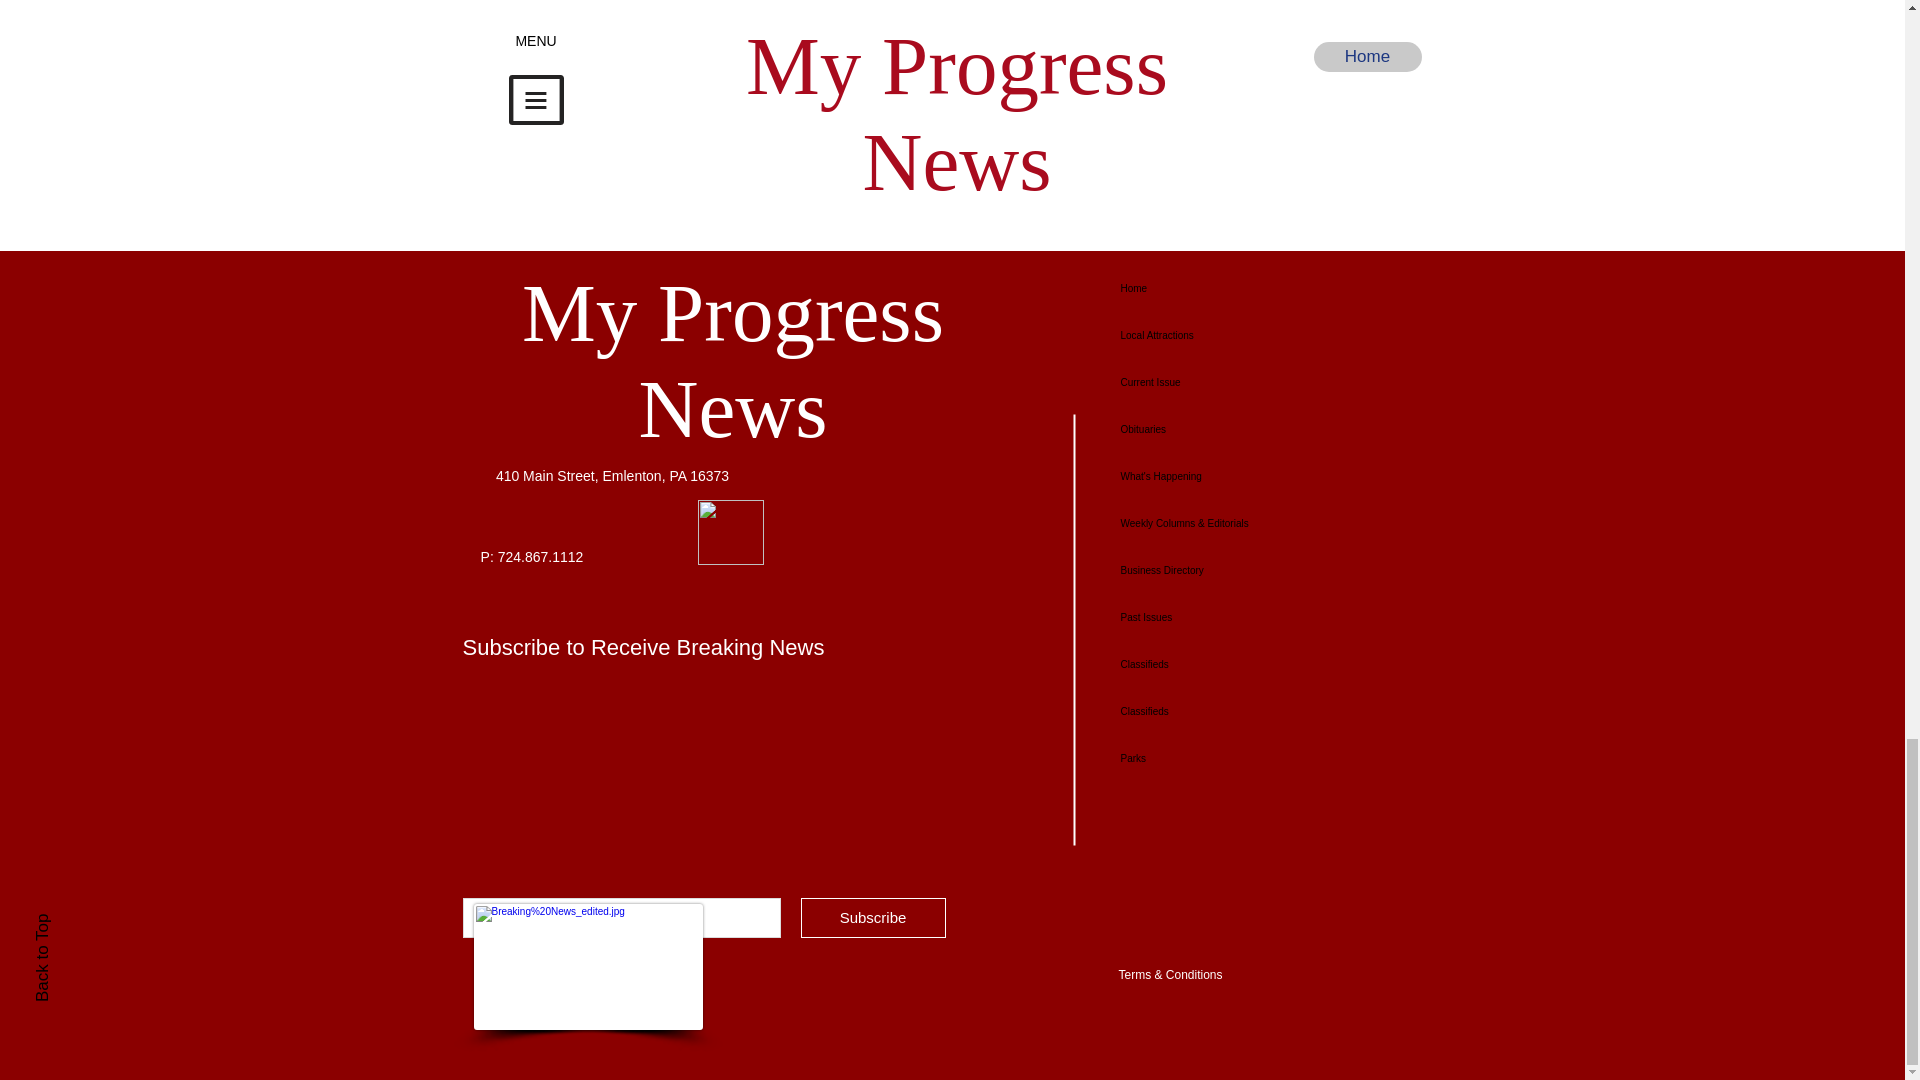 The height and width of the screenshot is (1080, 1920). What do you see at coordinates (1248, 382) in the screenshot?
I see `Current Issue` at bounding box center [1248, 382].